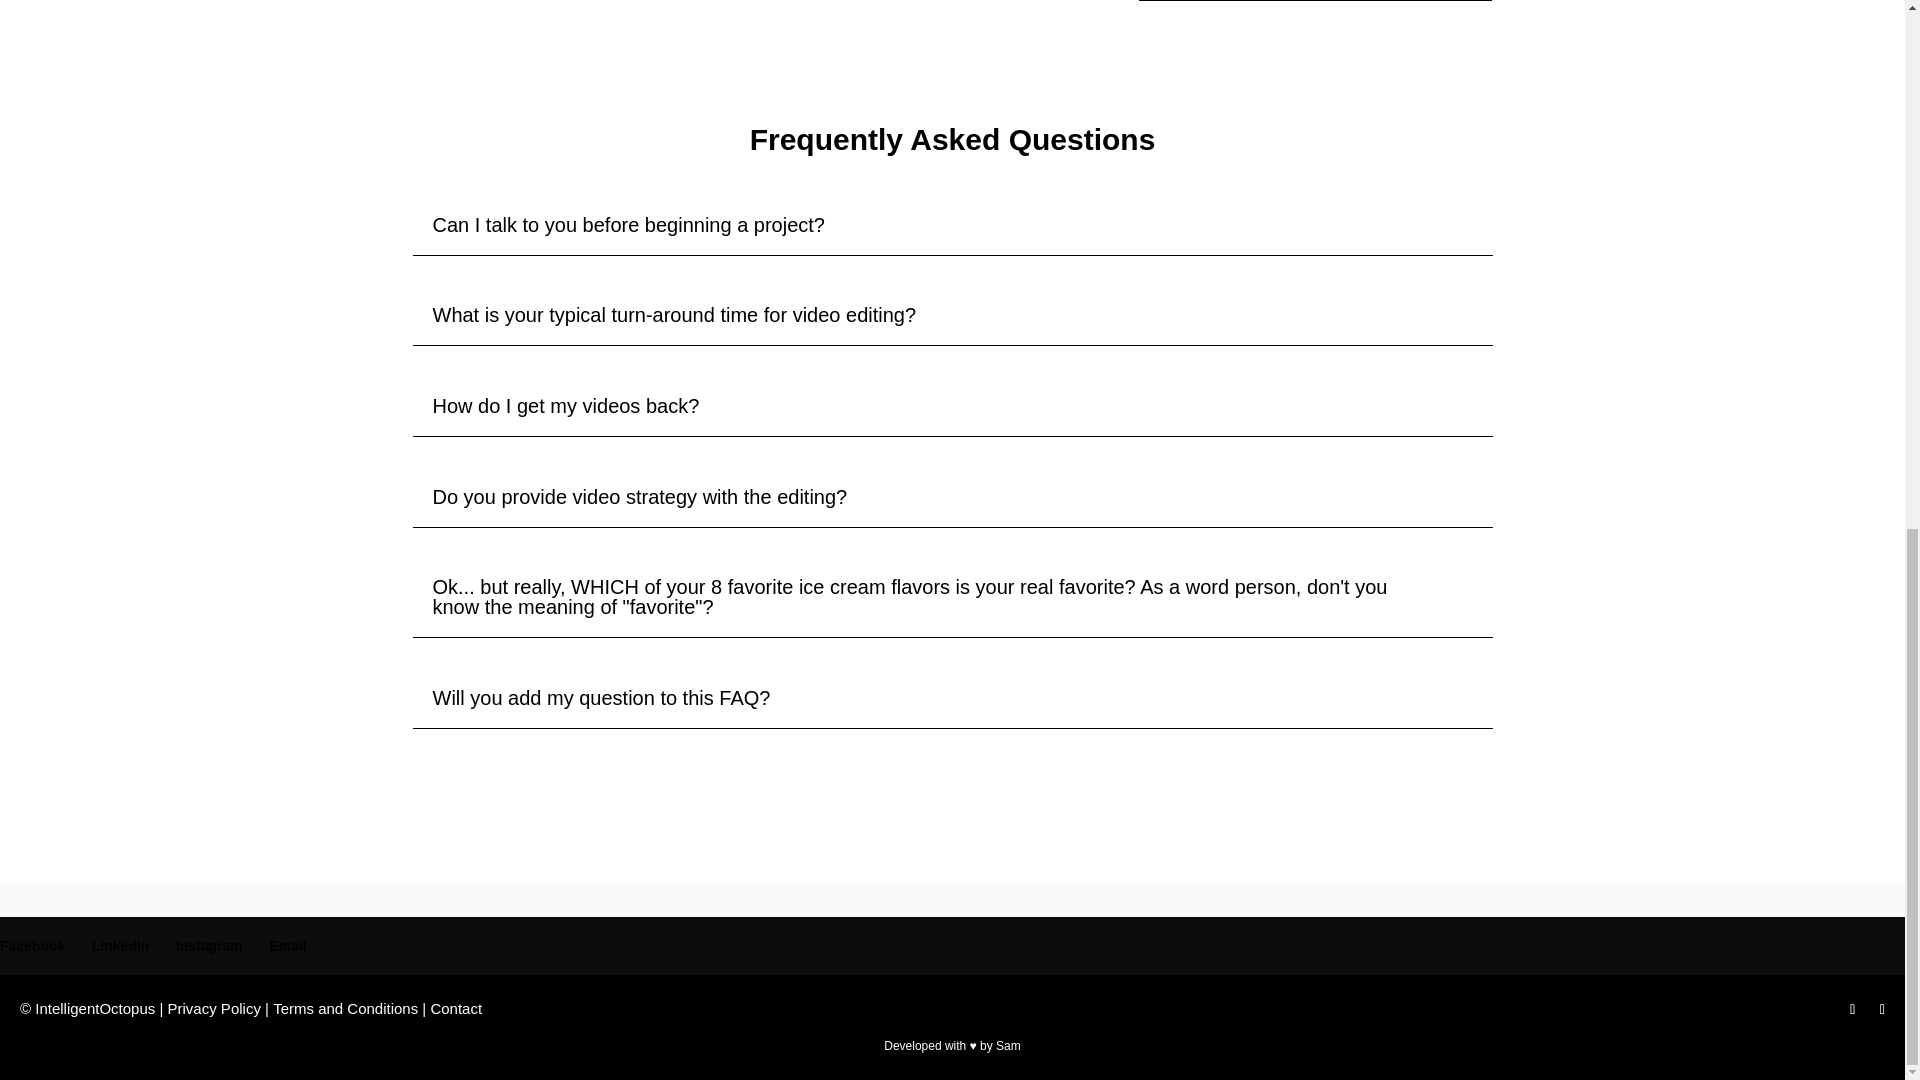 The height and width of the screenshot is (1080, 1920). I want to click on Email, so click(286, 946).